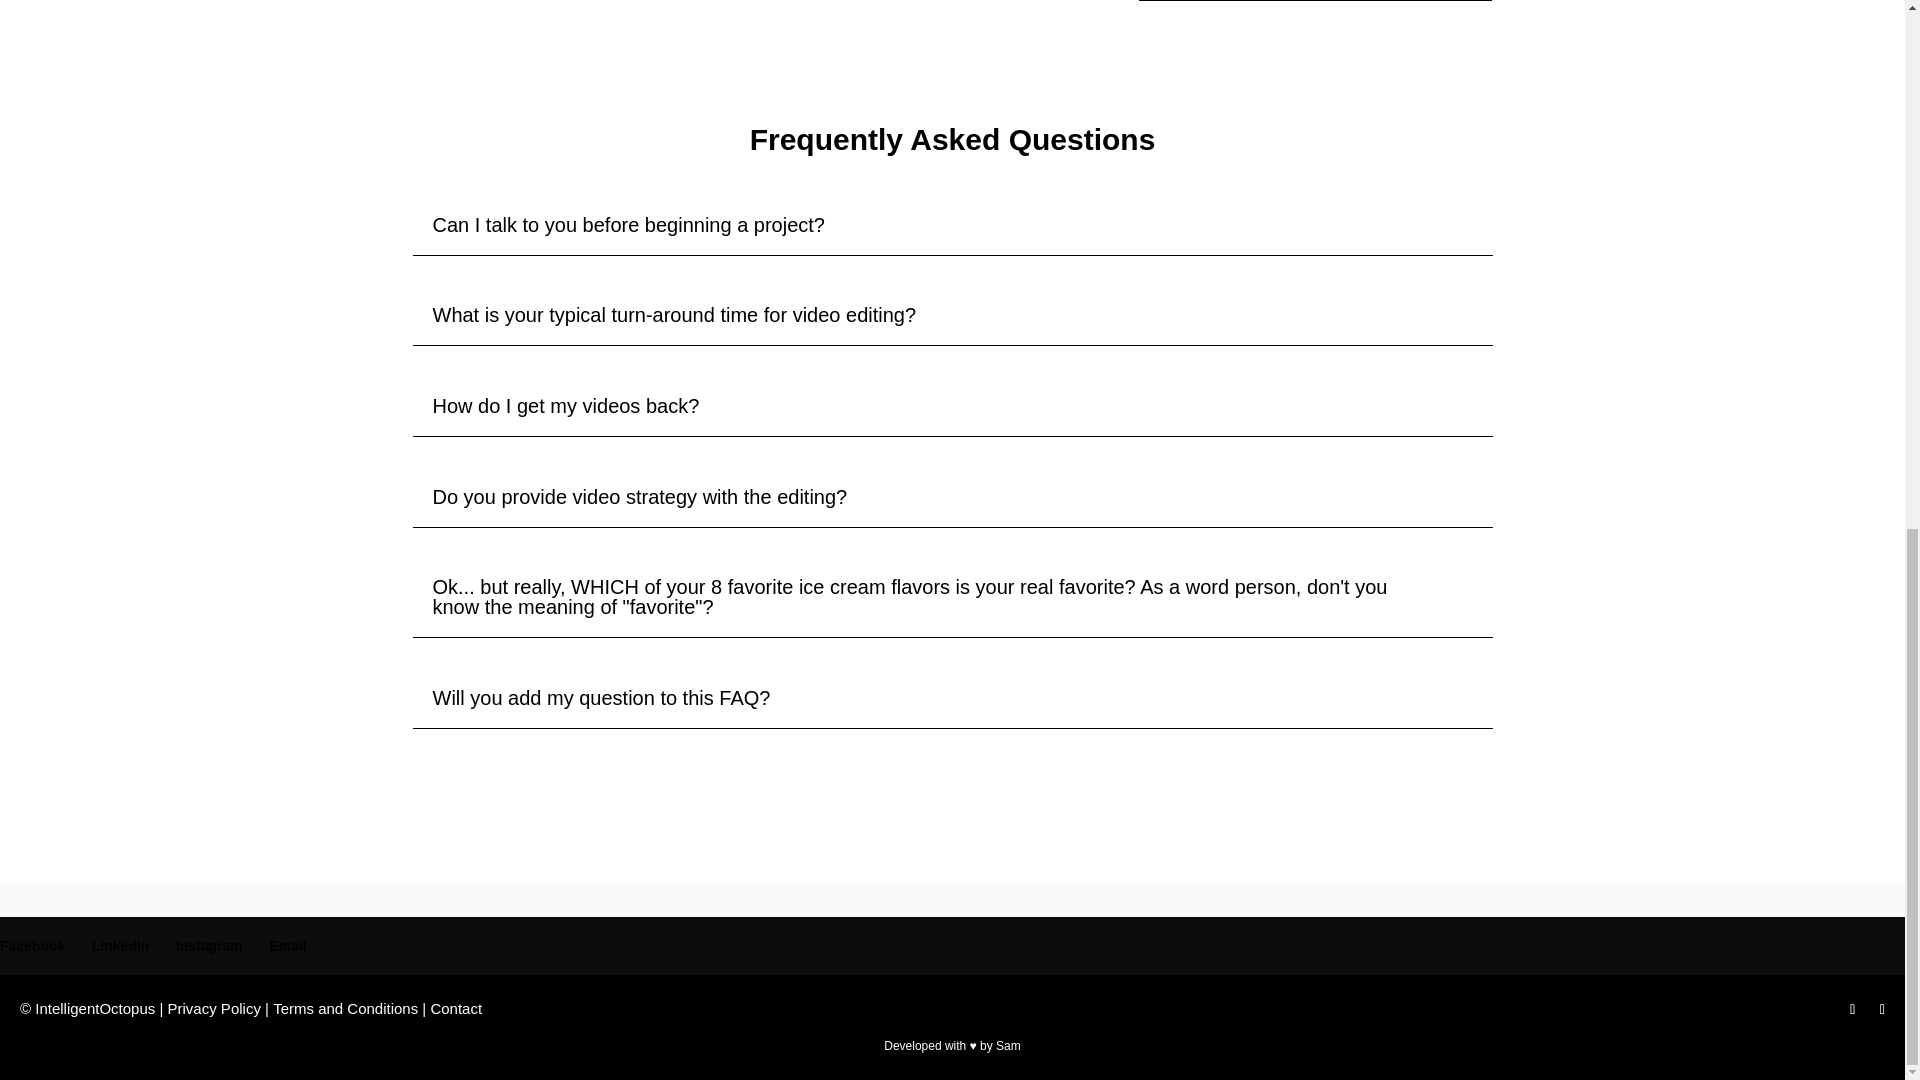 The height and width of the screenshot is (1080, 1920). I want to click on Email, so click(286, 946).